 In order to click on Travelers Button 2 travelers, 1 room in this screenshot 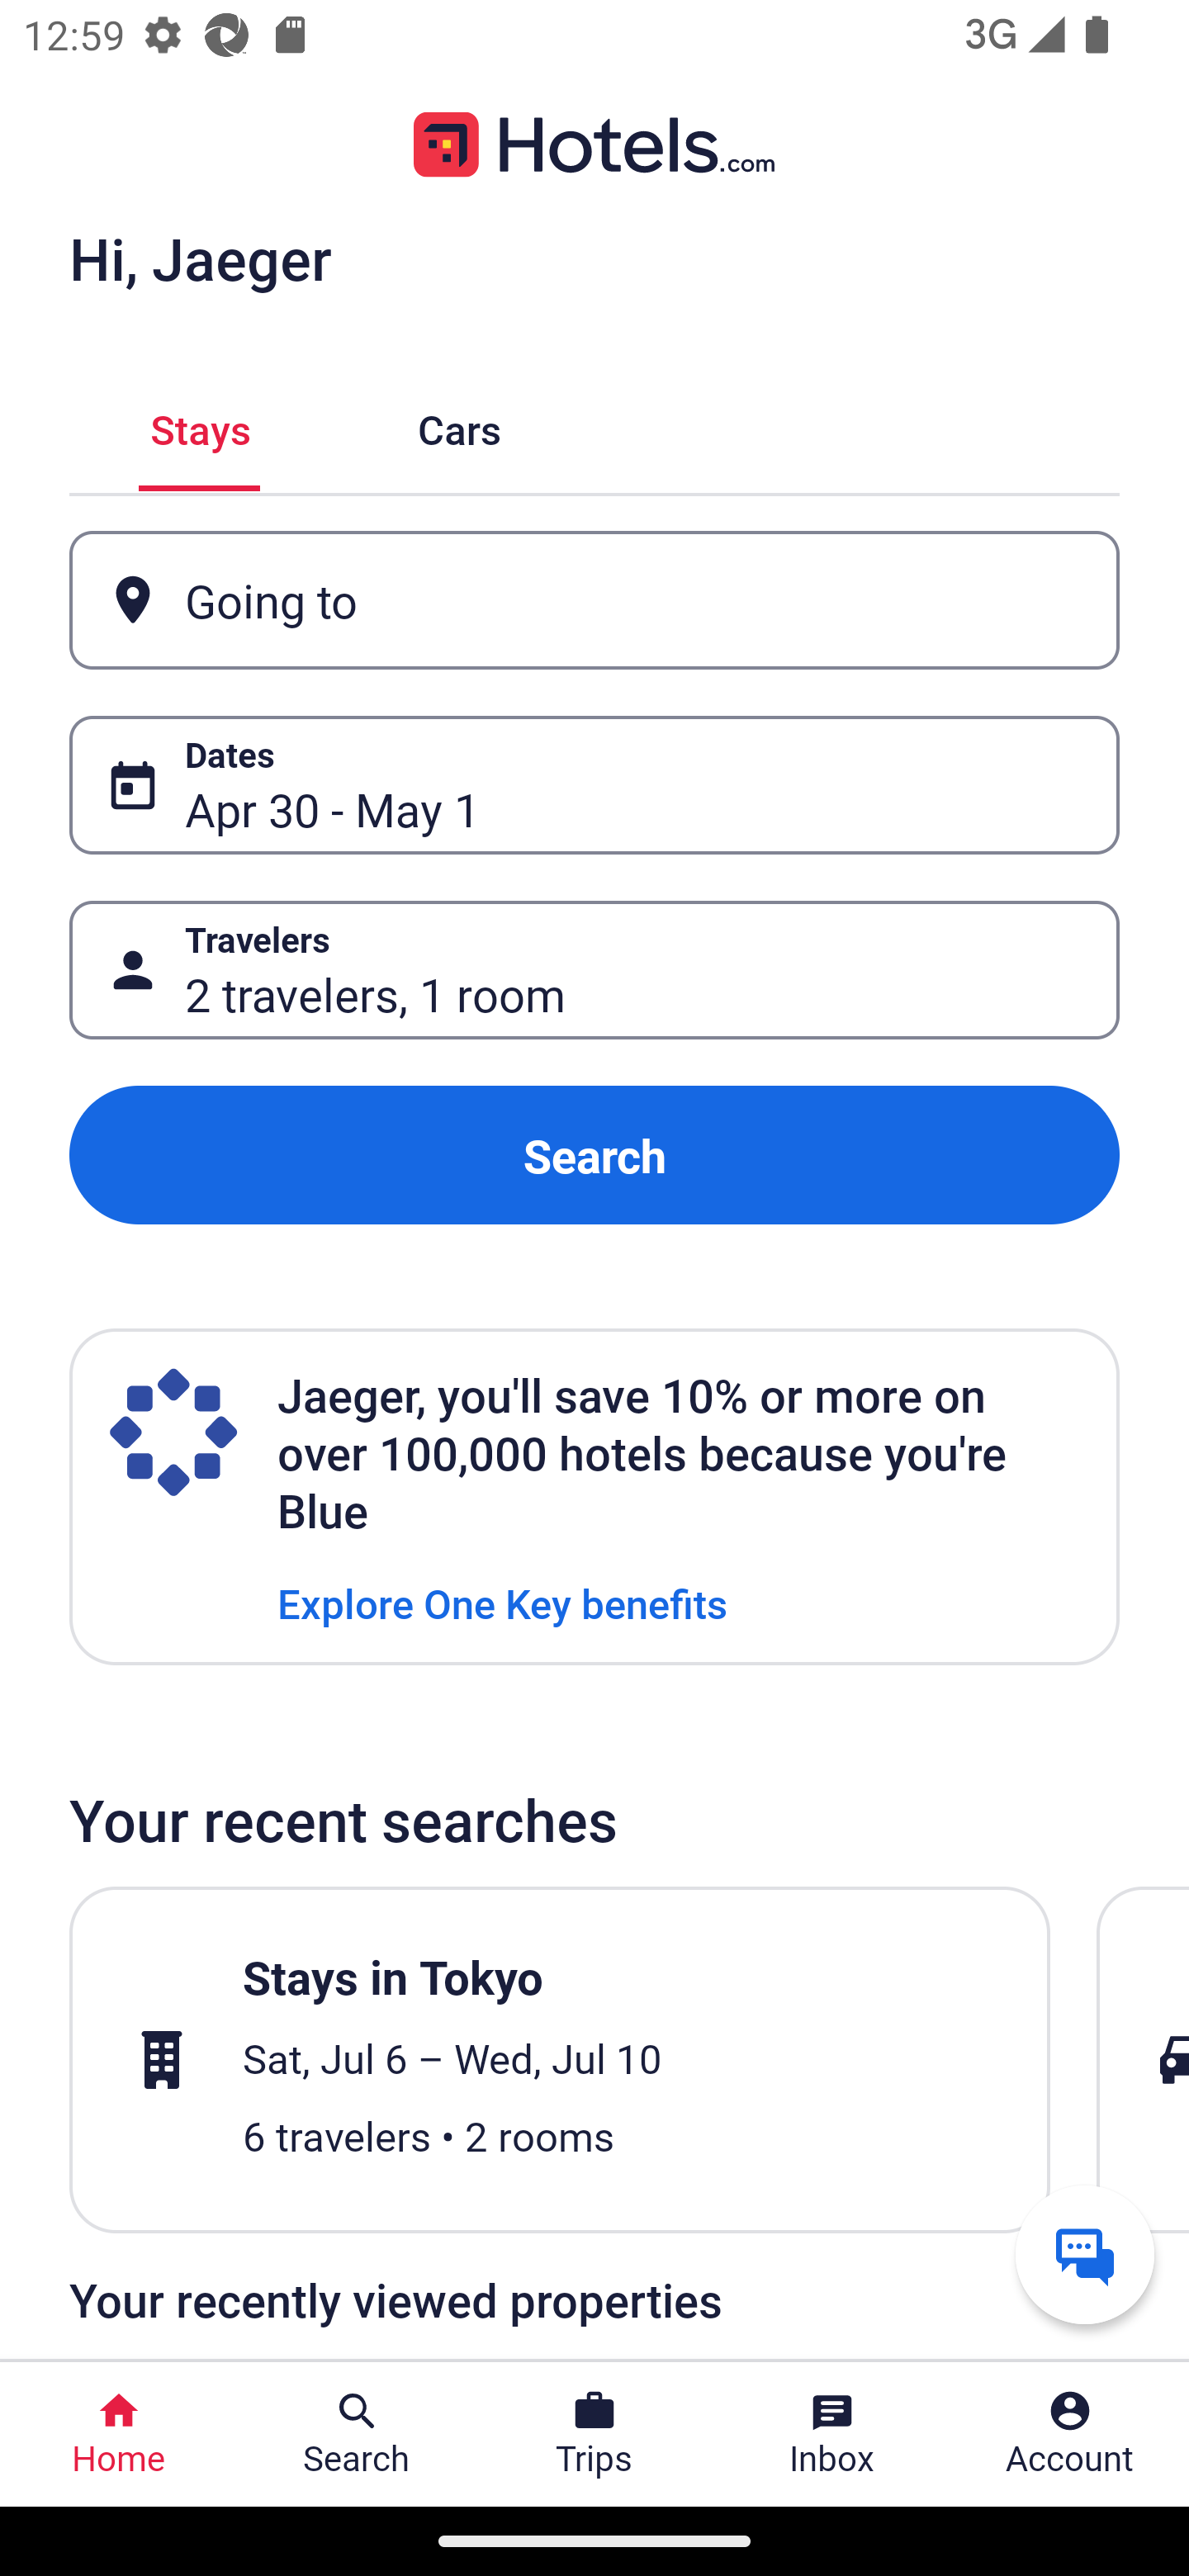, I will do `click(594, 971)`.